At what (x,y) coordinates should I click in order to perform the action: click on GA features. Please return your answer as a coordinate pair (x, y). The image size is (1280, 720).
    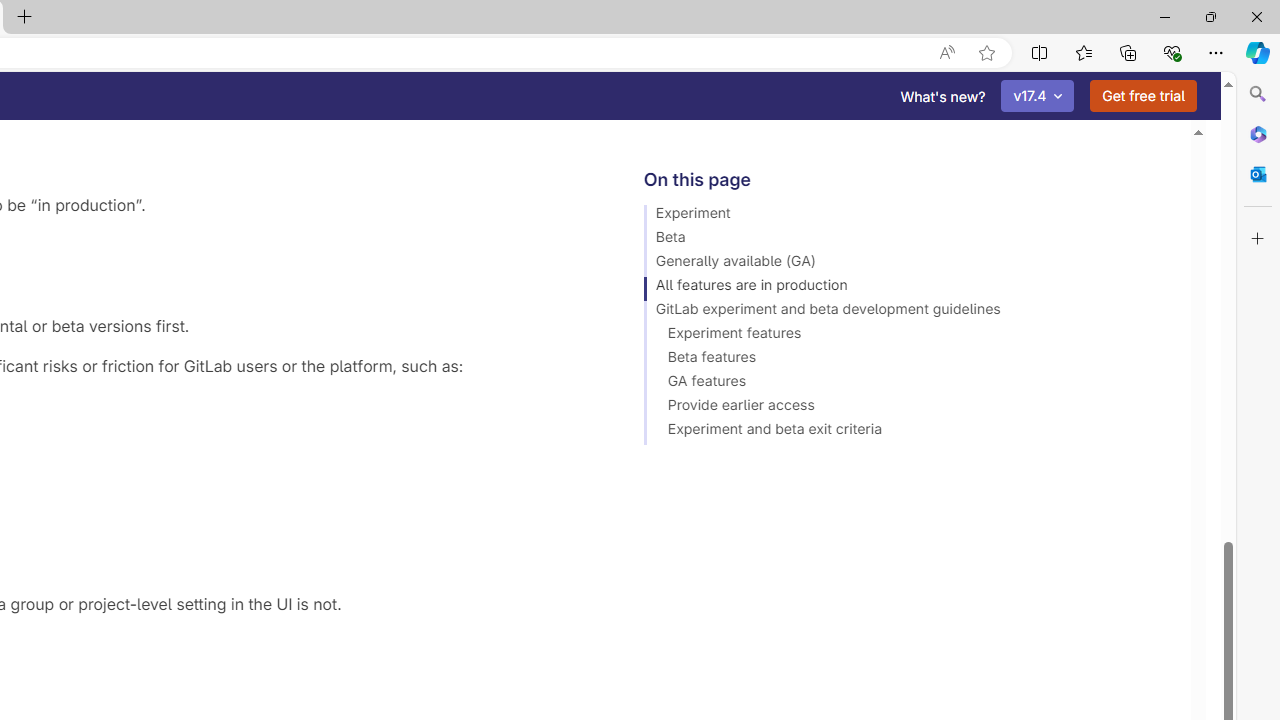
    Looking at the image, I should click on (908, 384).